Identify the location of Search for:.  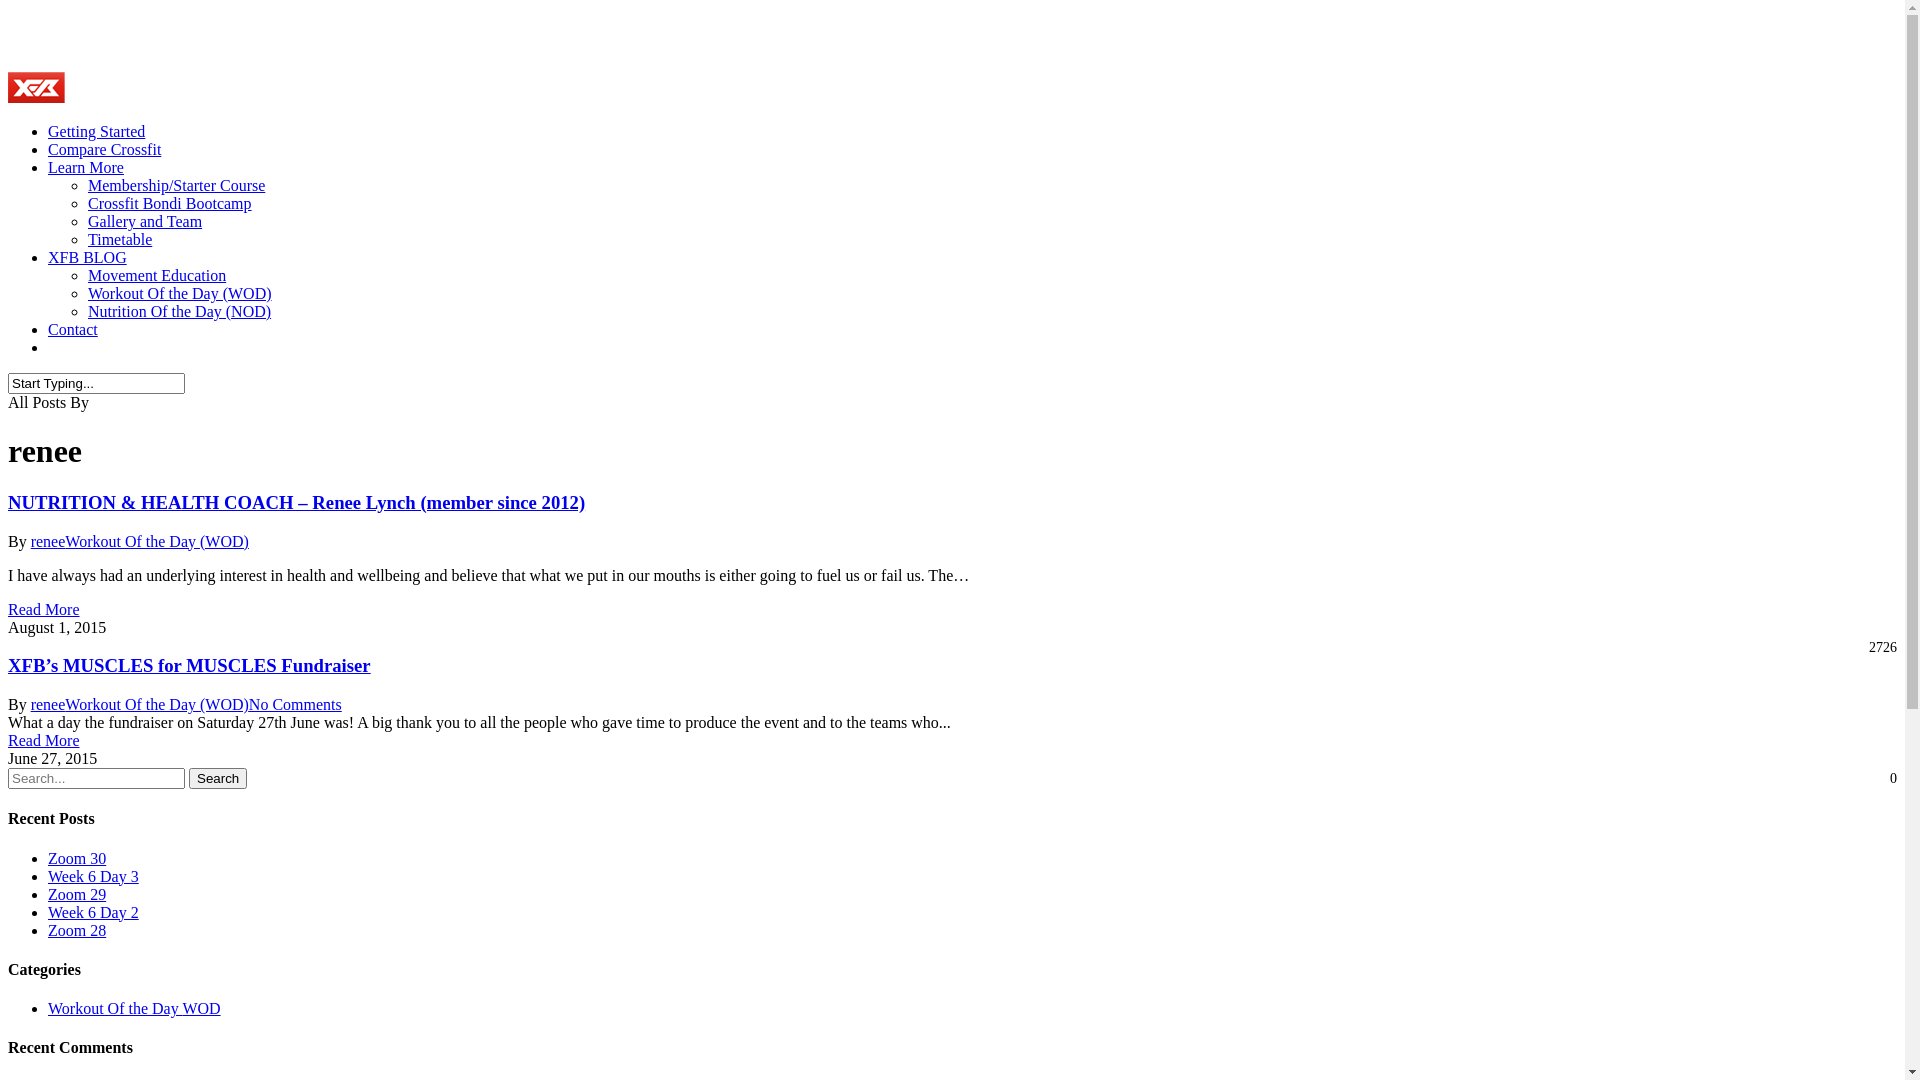
(96, 778).